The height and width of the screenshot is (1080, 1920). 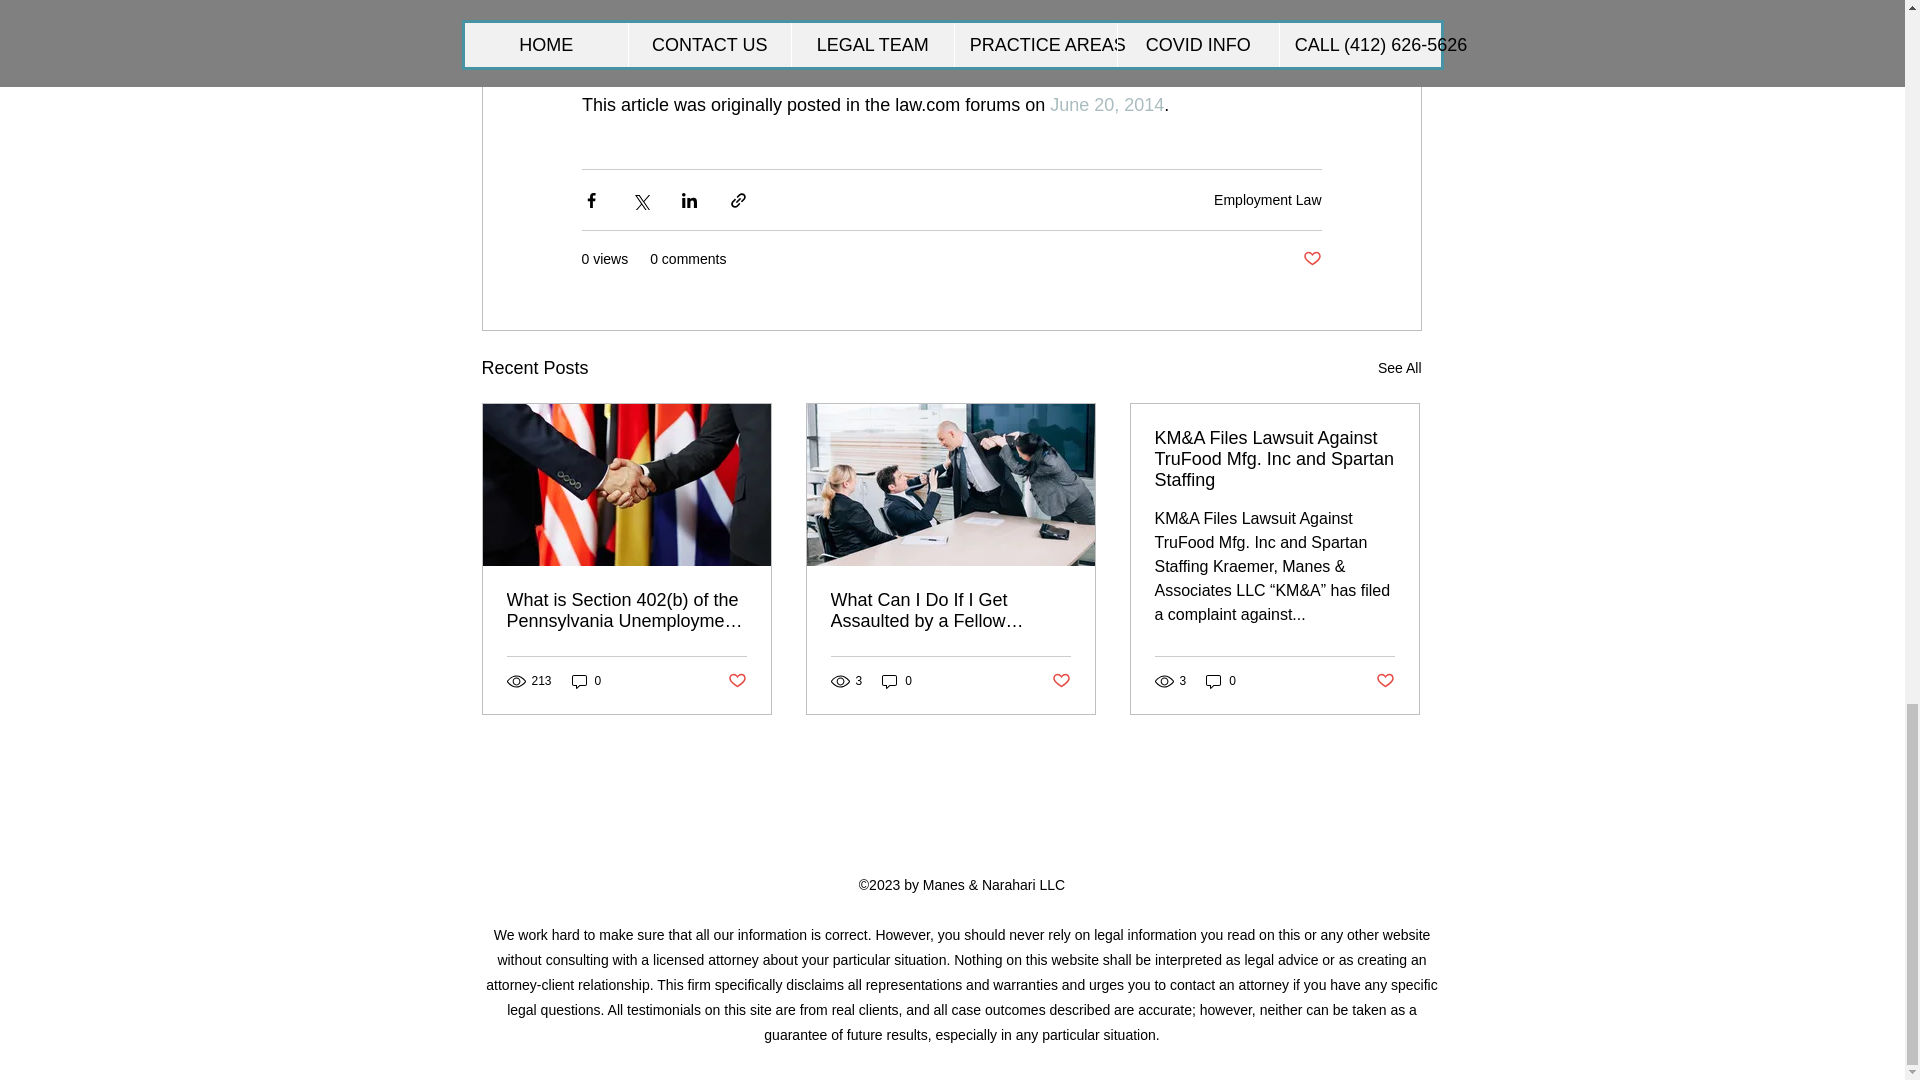 I want to click on Post not marked as liked, so click(x=1310, y=260).